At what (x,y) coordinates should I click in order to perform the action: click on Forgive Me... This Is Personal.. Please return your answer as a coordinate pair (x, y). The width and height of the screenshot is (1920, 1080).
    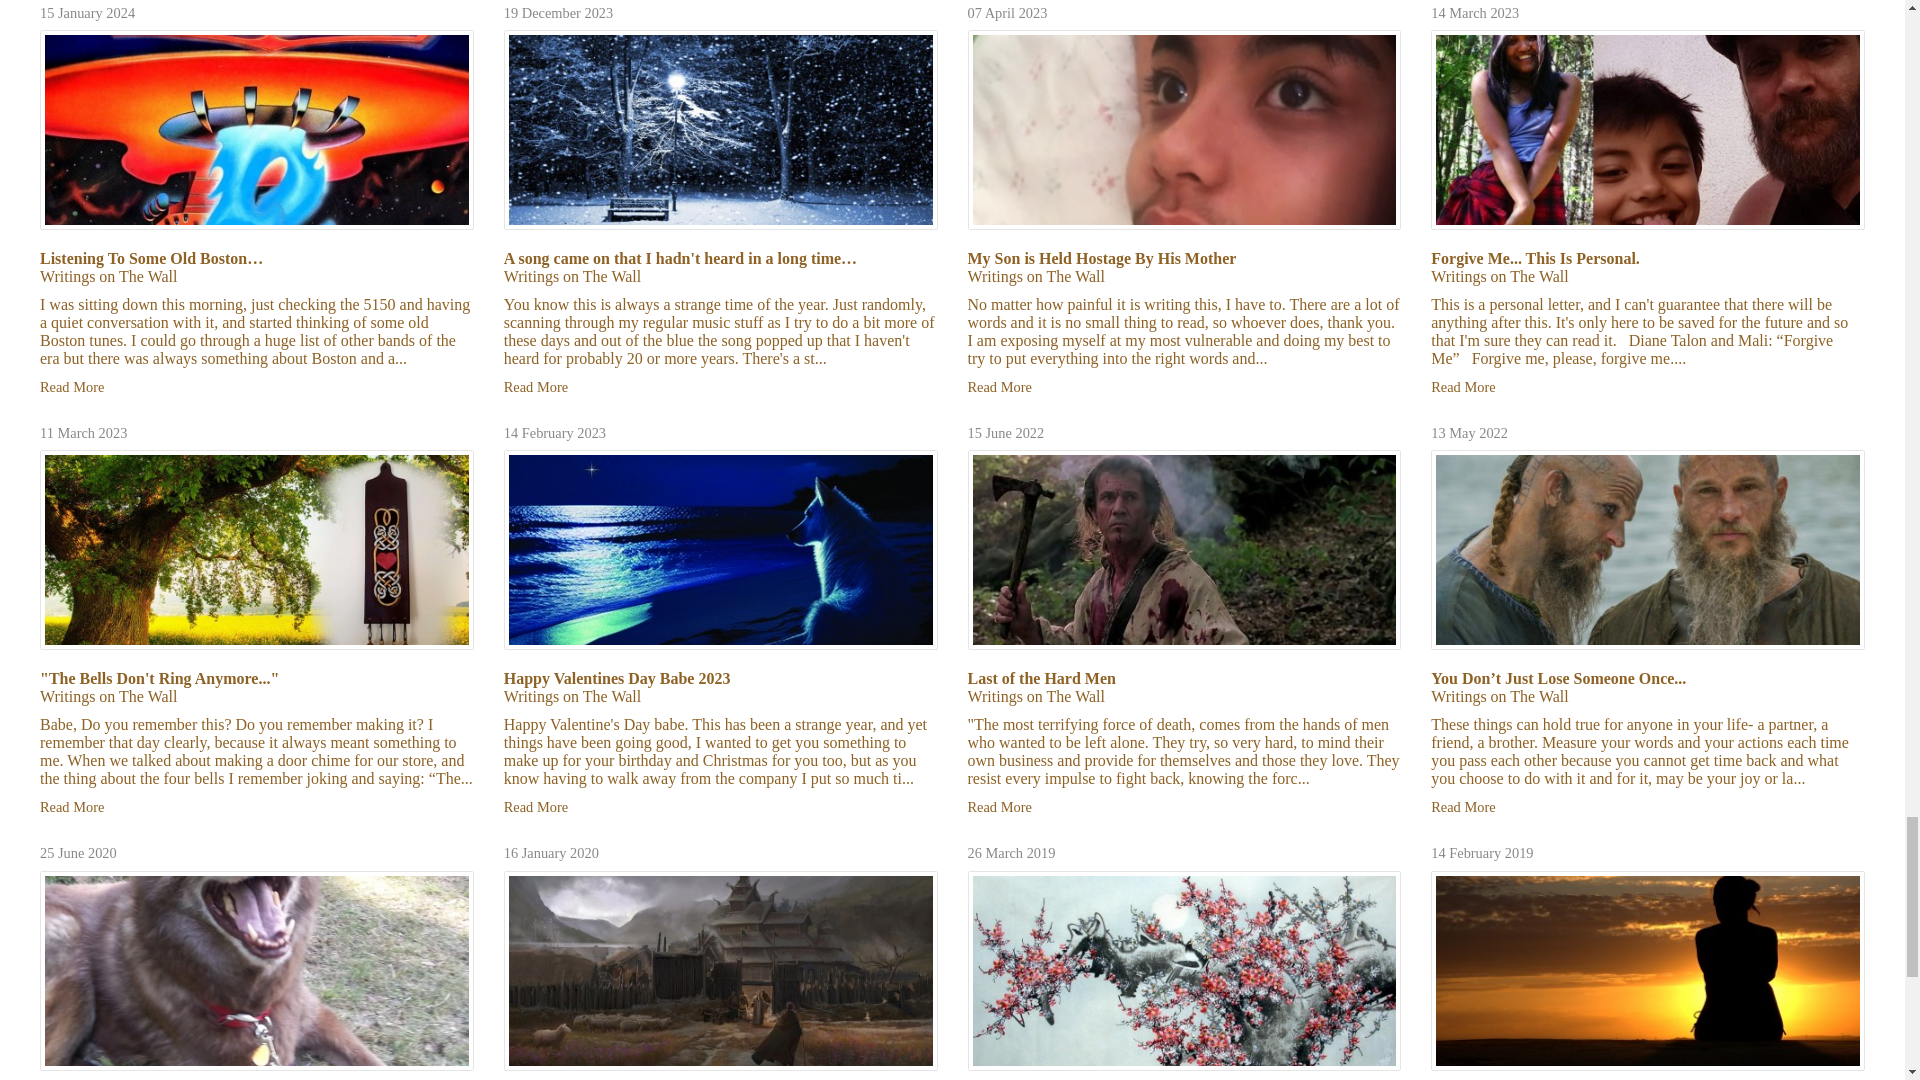
    Looking at the image, I should click on (1534, 258).